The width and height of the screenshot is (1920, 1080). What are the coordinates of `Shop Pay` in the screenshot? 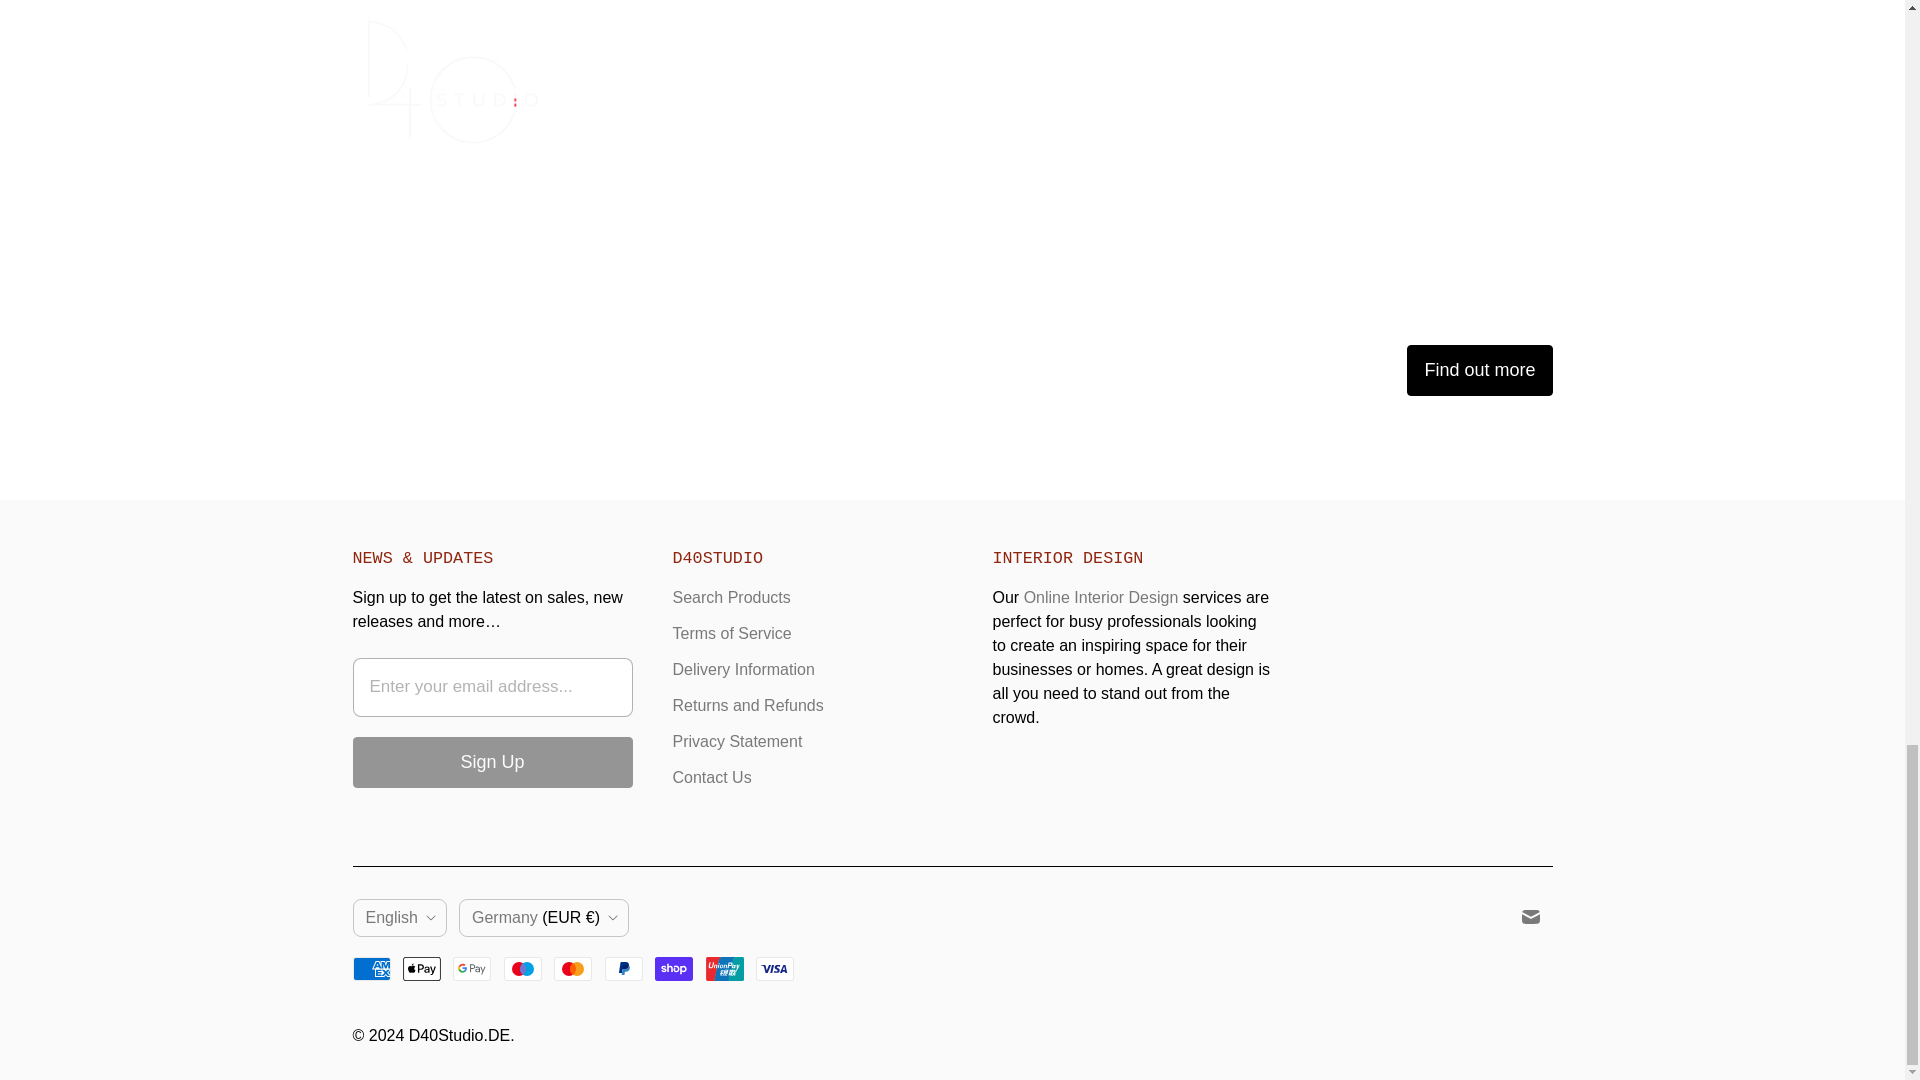 It's located at (674, 968).